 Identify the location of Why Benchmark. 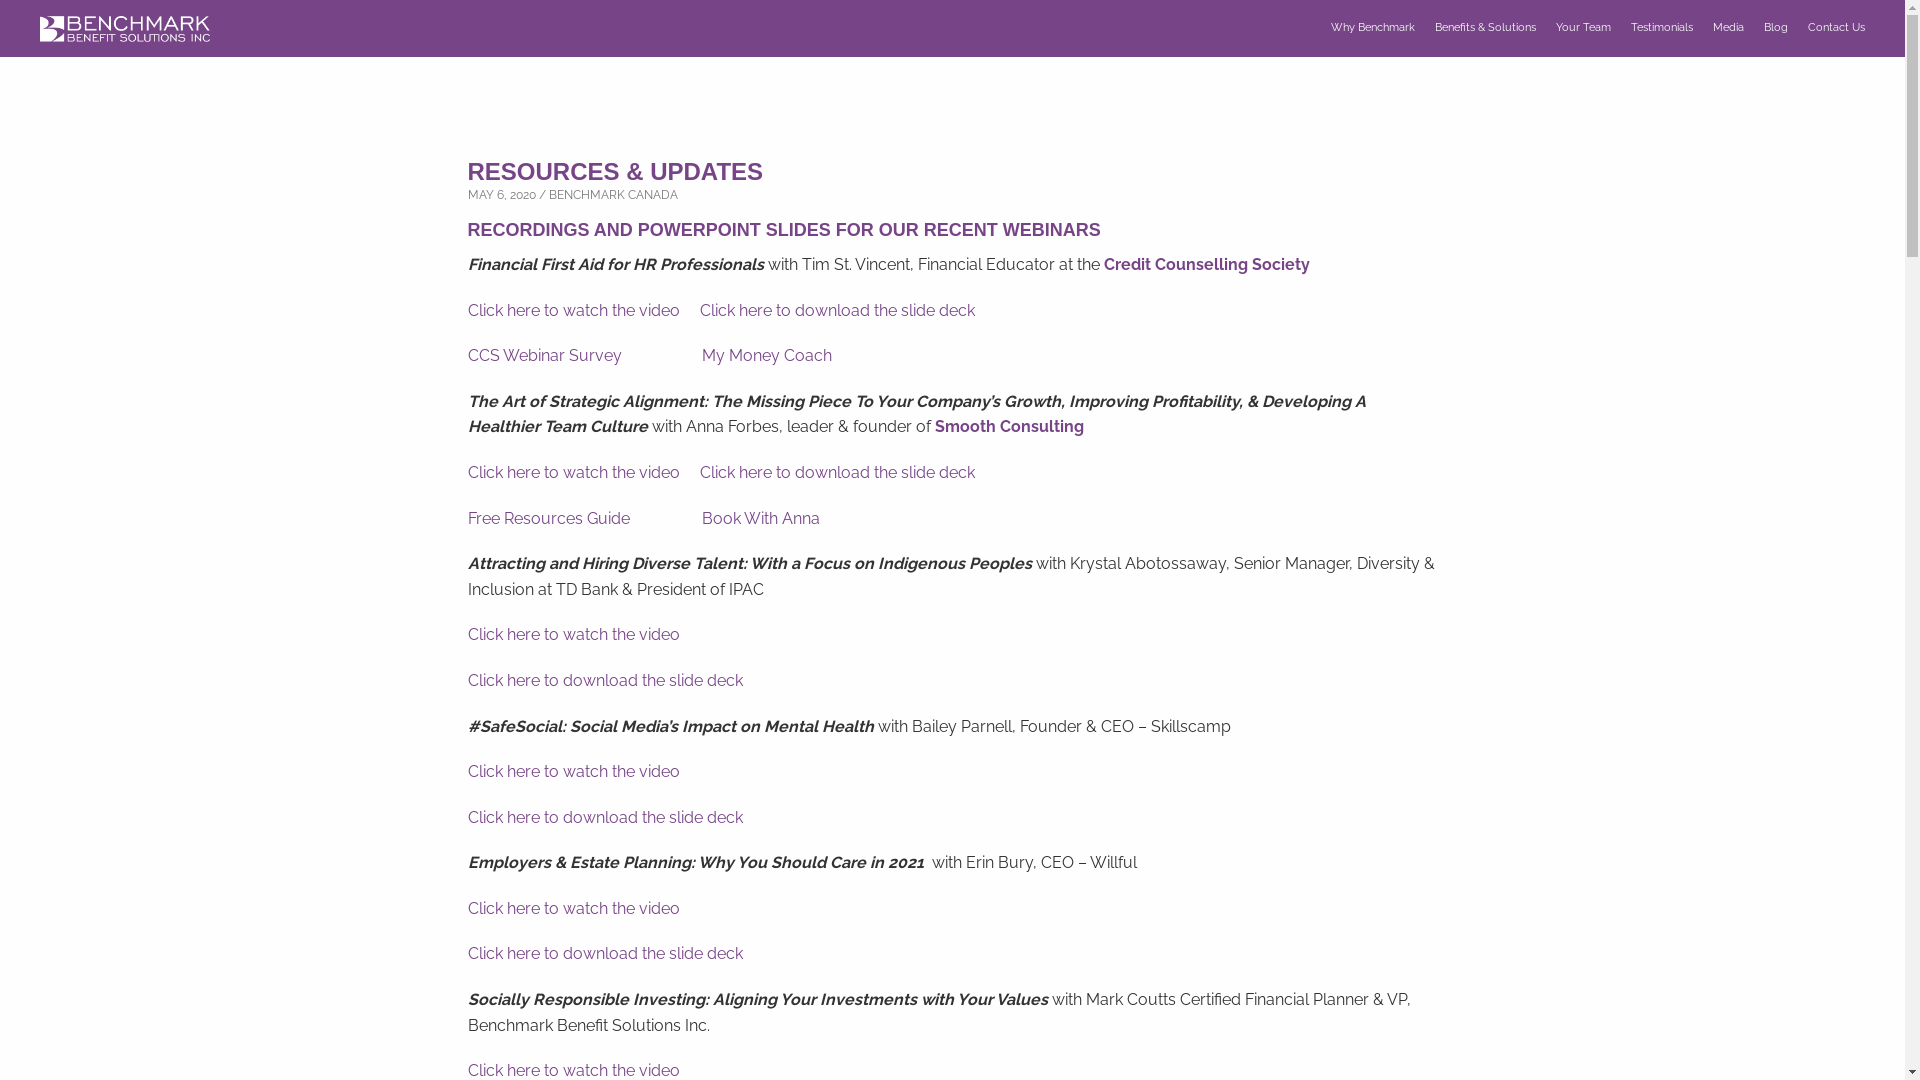
(1373, 28).